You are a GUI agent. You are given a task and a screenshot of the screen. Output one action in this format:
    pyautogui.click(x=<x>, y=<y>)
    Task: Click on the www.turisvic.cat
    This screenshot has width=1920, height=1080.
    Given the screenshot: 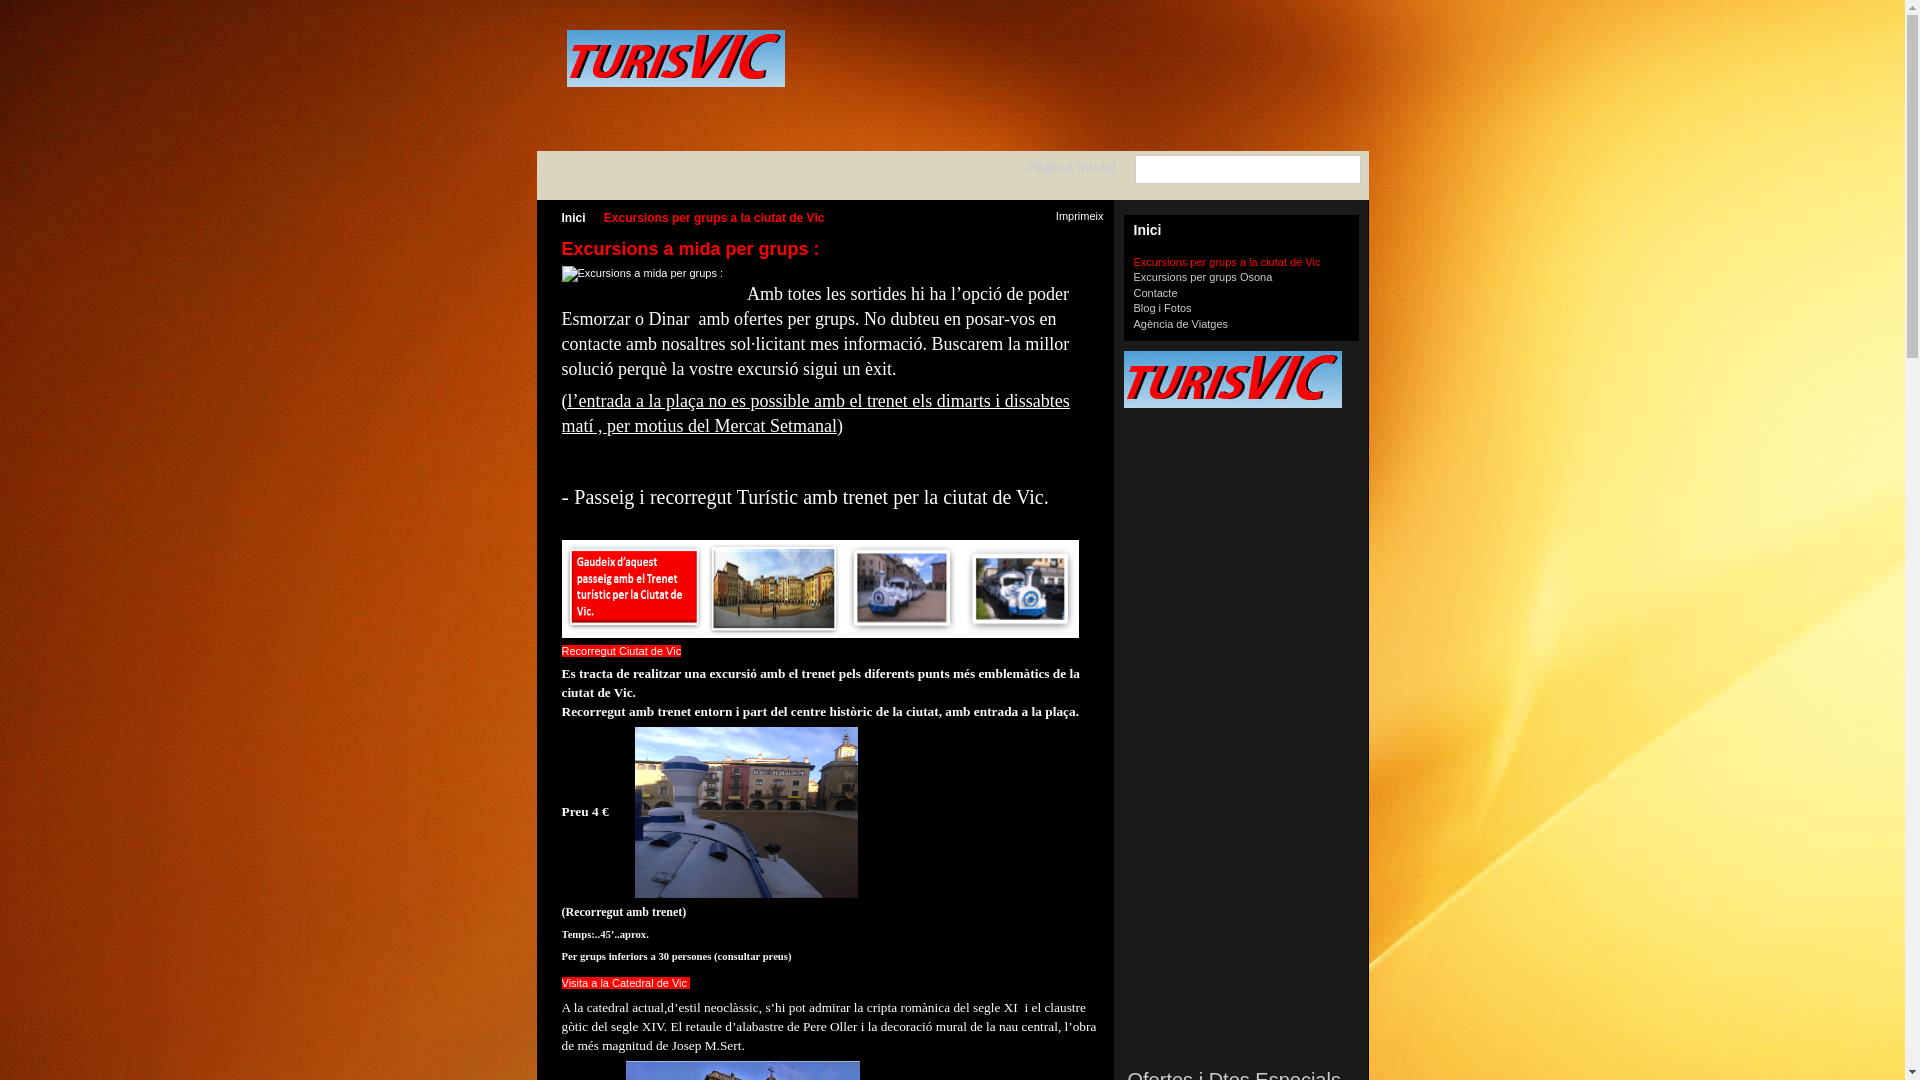 What is the action you would take?
    pyautogui.click(x=1242, y=380)
    